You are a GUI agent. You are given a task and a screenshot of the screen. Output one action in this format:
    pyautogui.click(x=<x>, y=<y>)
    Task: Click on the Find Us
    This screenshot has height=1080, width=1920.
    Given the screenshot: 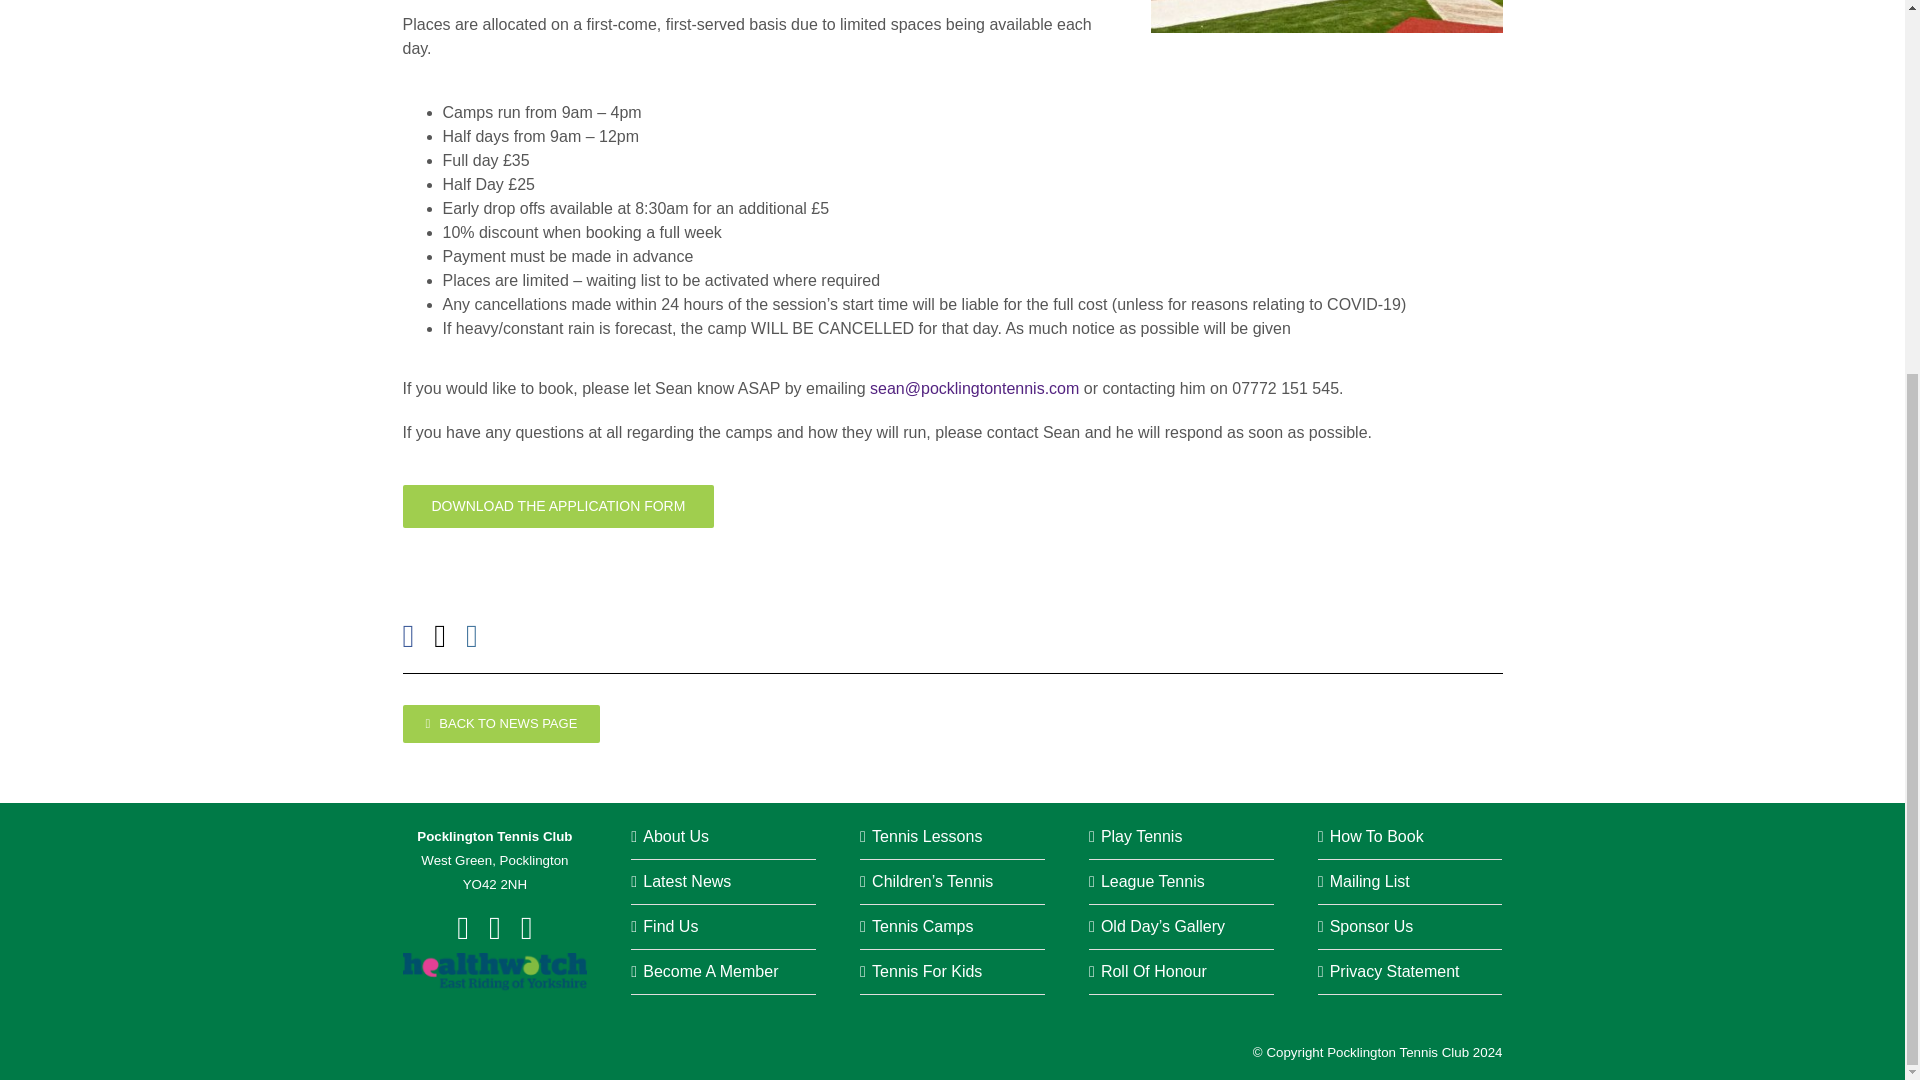 What is the action you would take?
    pyautogui.click(x=670, y=926)
    